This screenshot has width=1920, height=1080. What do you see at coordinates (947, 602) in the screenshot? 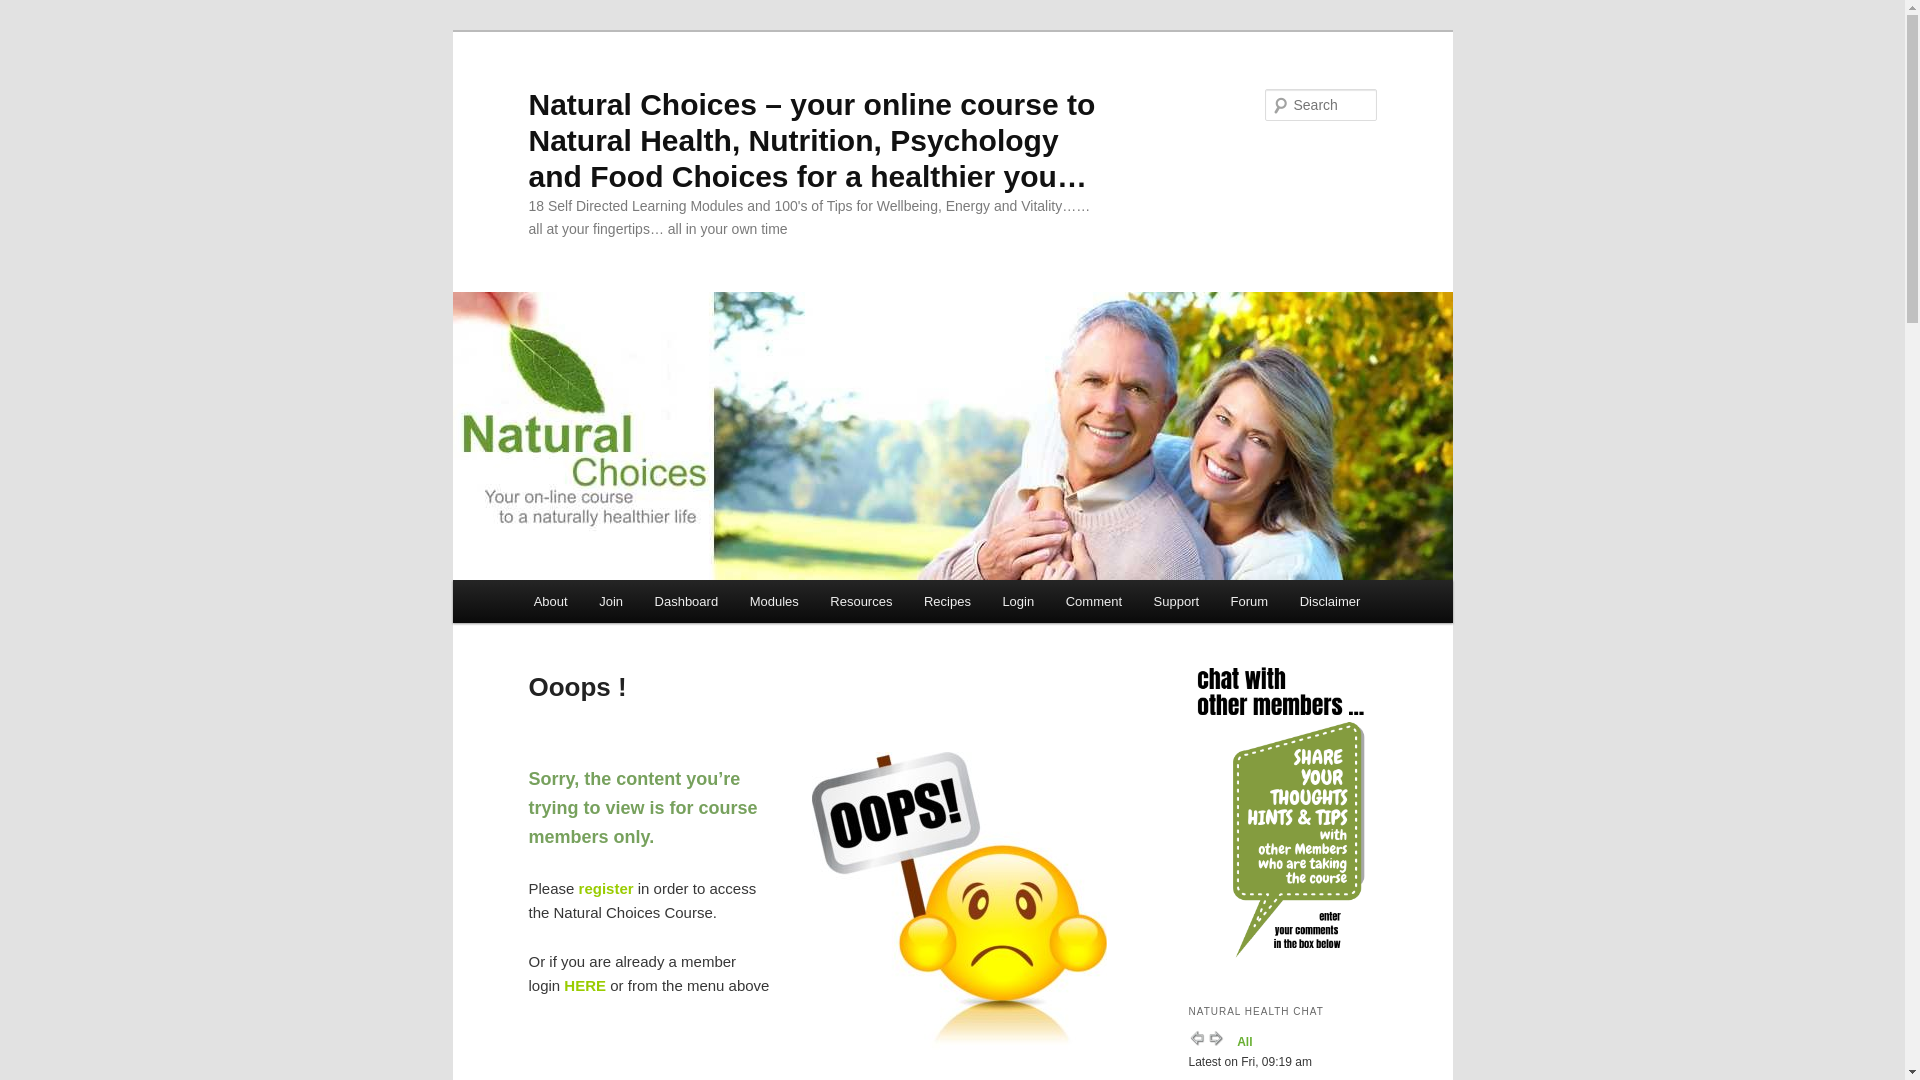
I see `Recipes` at bounding box center [947, 602].